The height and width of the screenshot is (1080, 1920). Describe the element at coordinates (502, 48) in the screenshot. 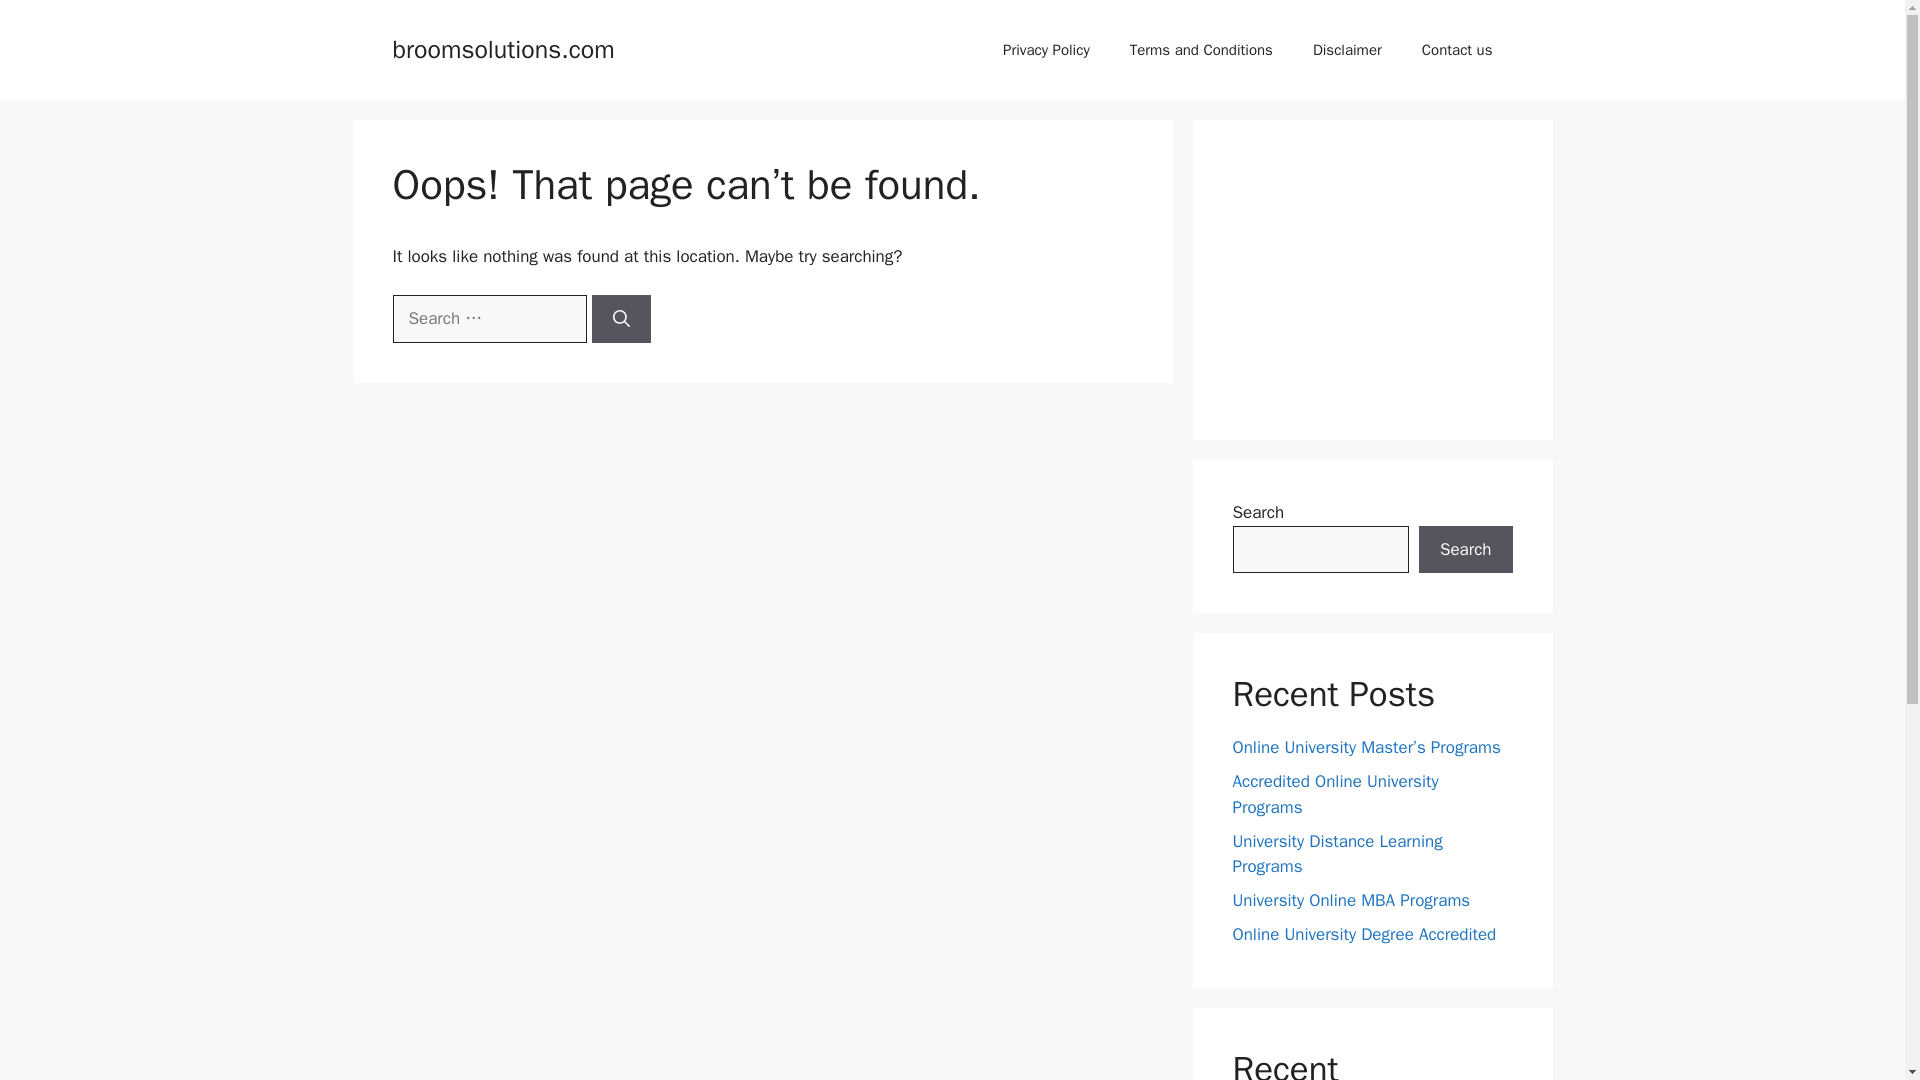

I see `broomsolutions.com` at that location.